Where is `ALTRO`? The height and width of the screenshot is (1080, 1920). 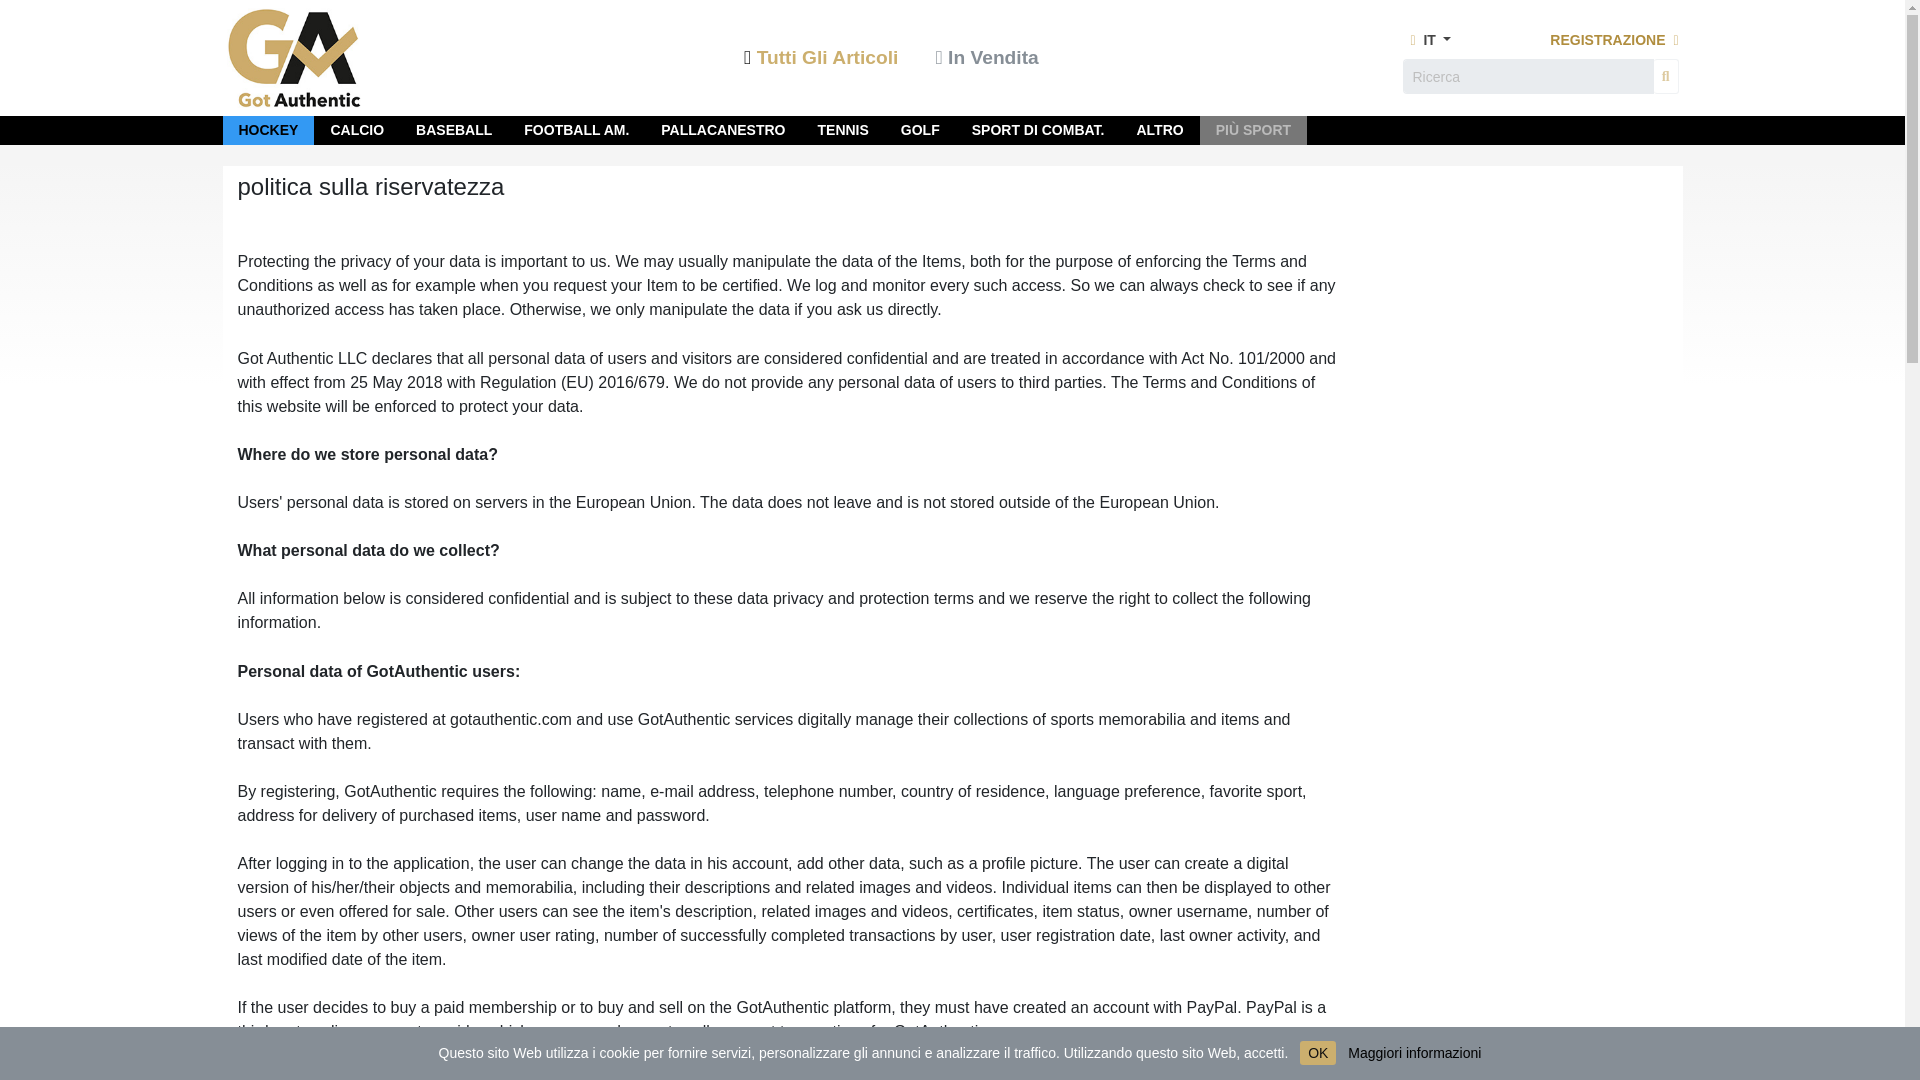
ALTRO is located at coordinates (1159, 130).